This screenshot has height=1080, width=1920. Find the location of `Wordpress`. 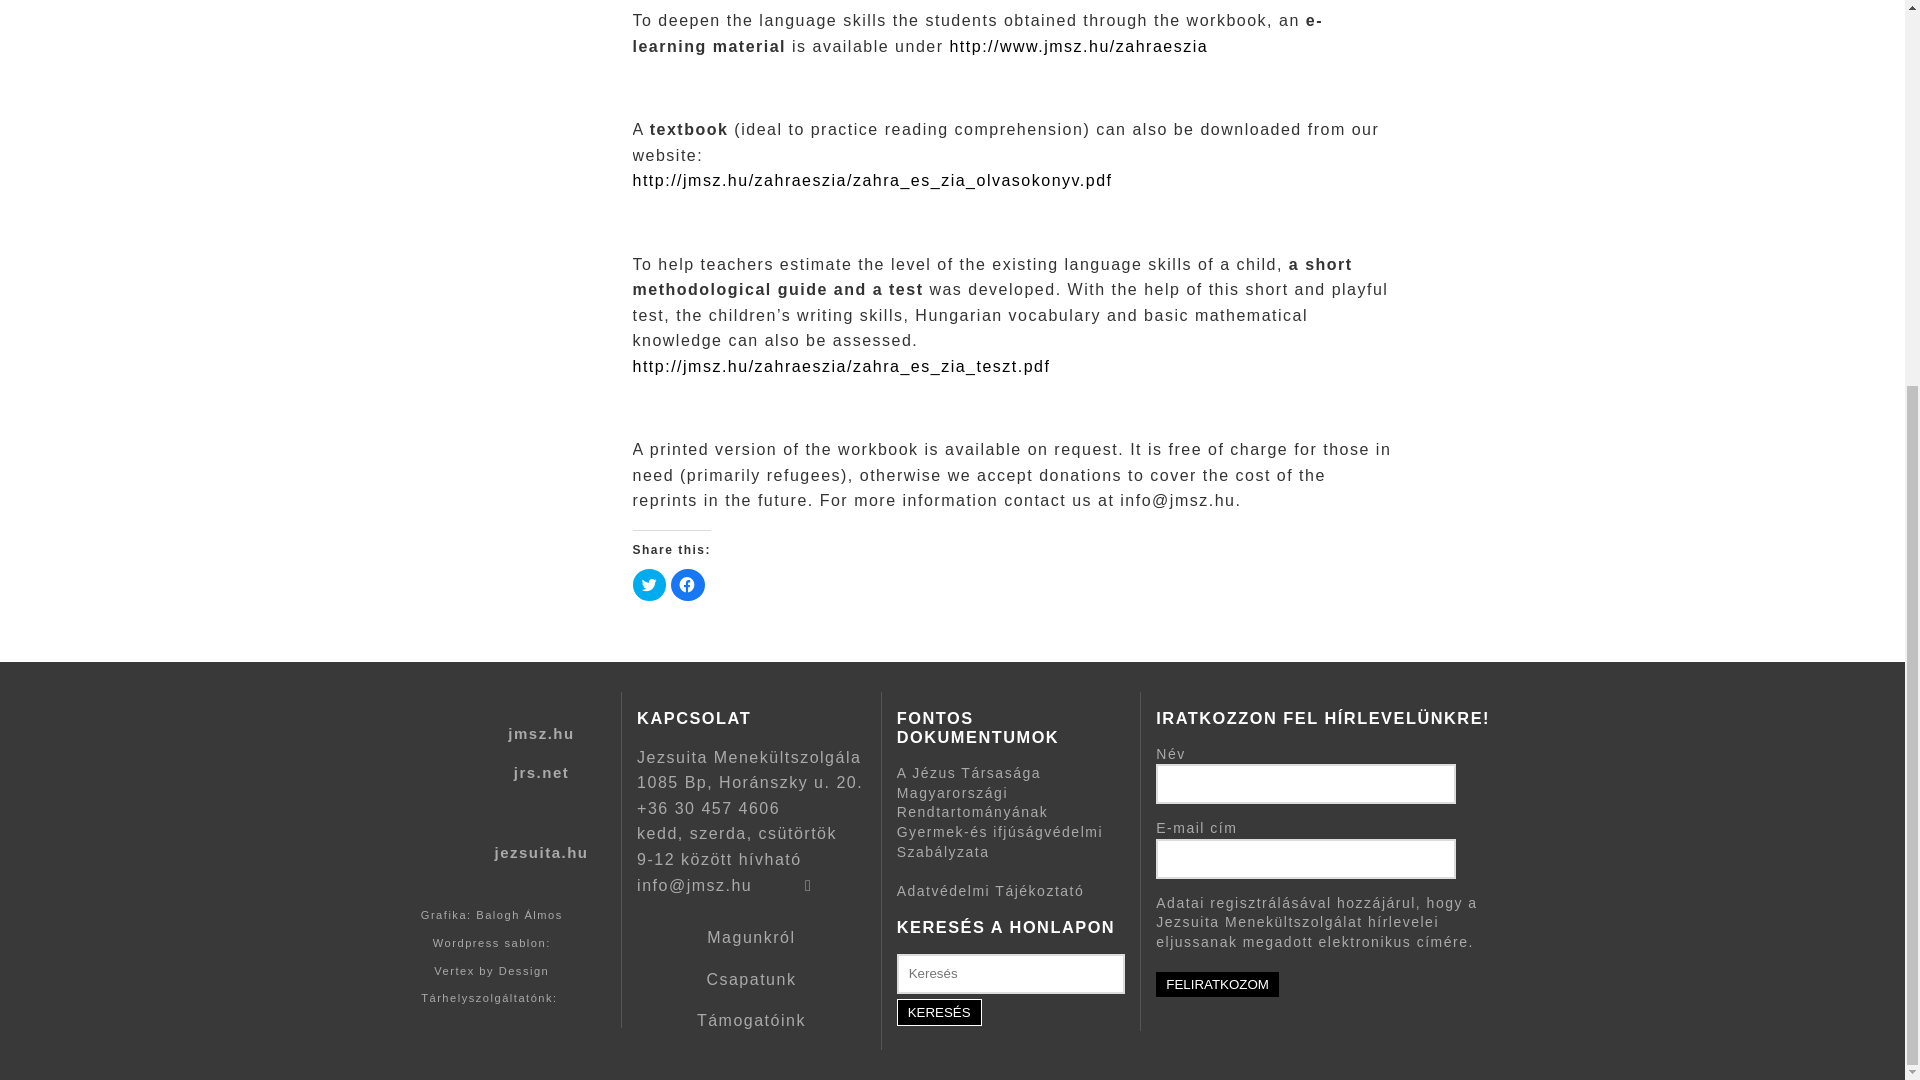

Wordpress is located at coordinates (466, 943).